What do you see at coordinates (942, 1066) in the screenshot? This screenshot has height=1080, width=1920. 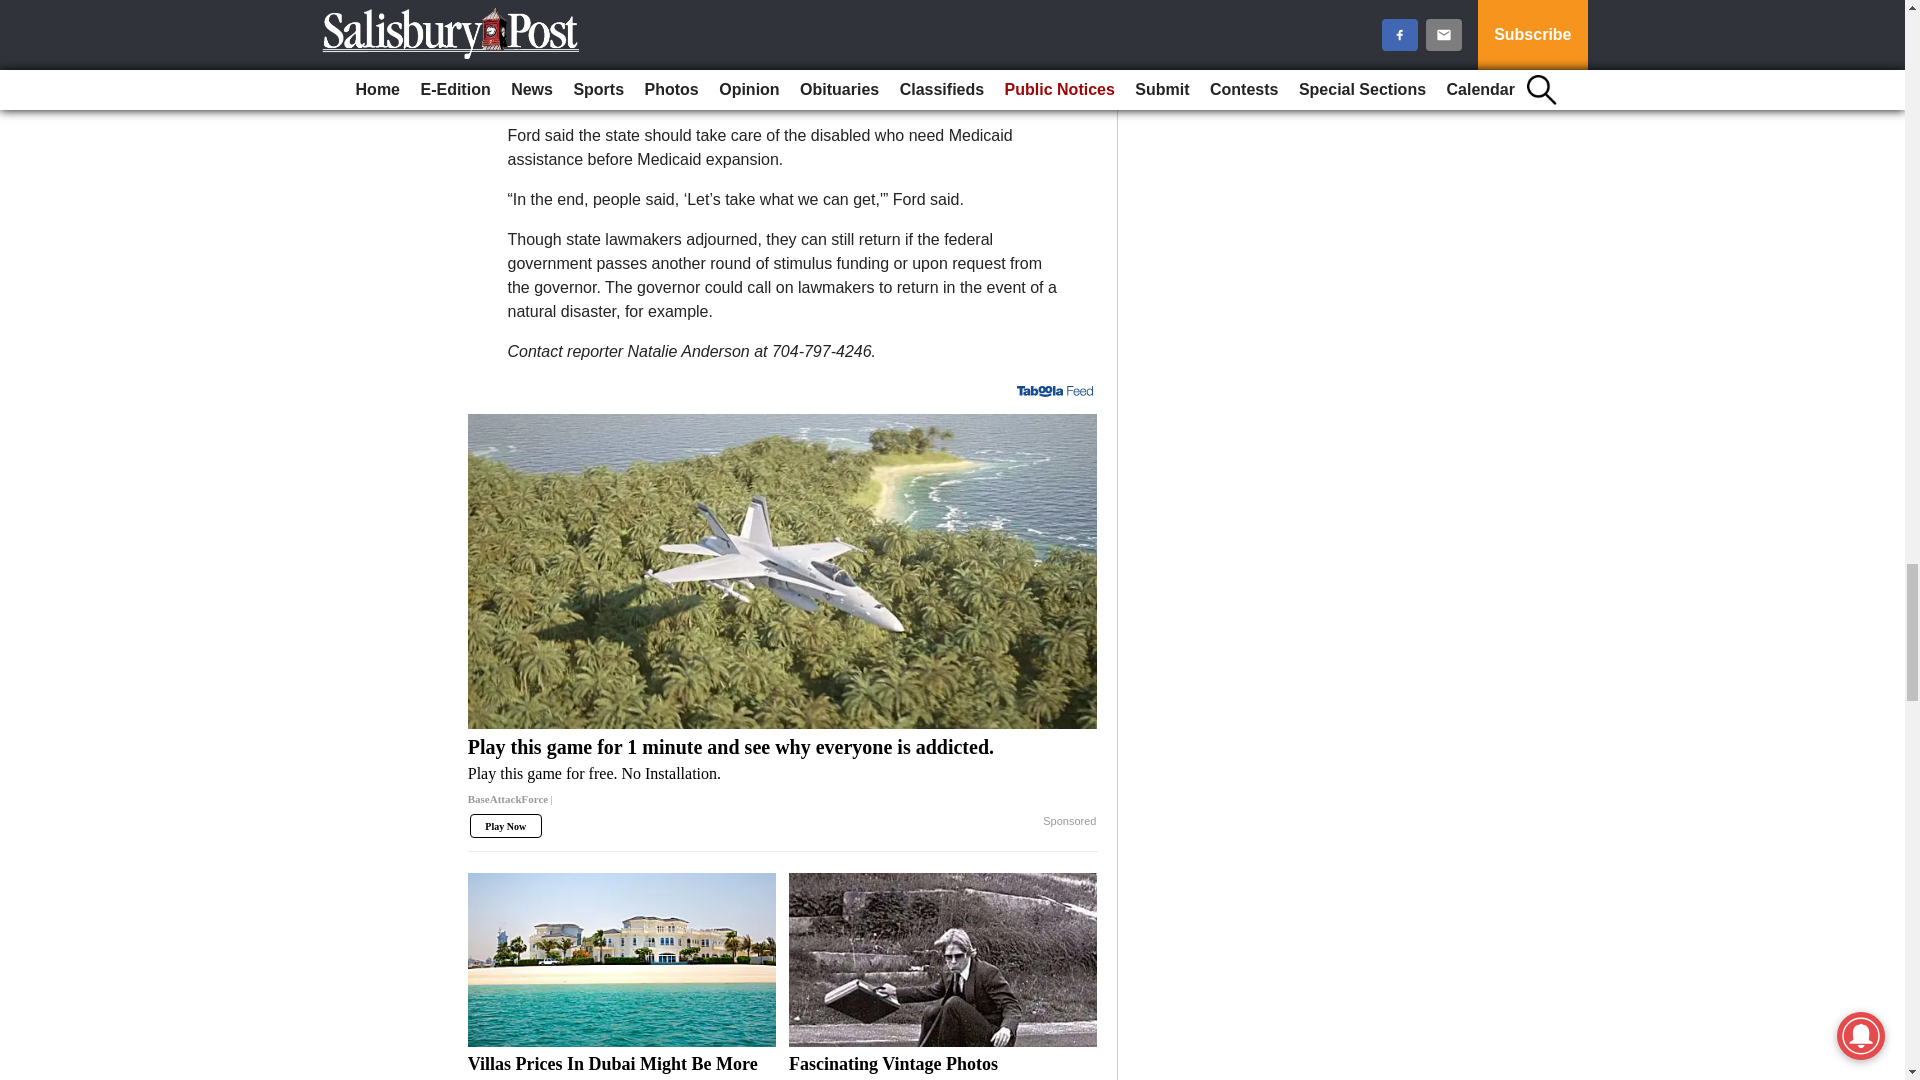 I see `Fascinating Vintage Photos` at bounding box center [942, 1066].